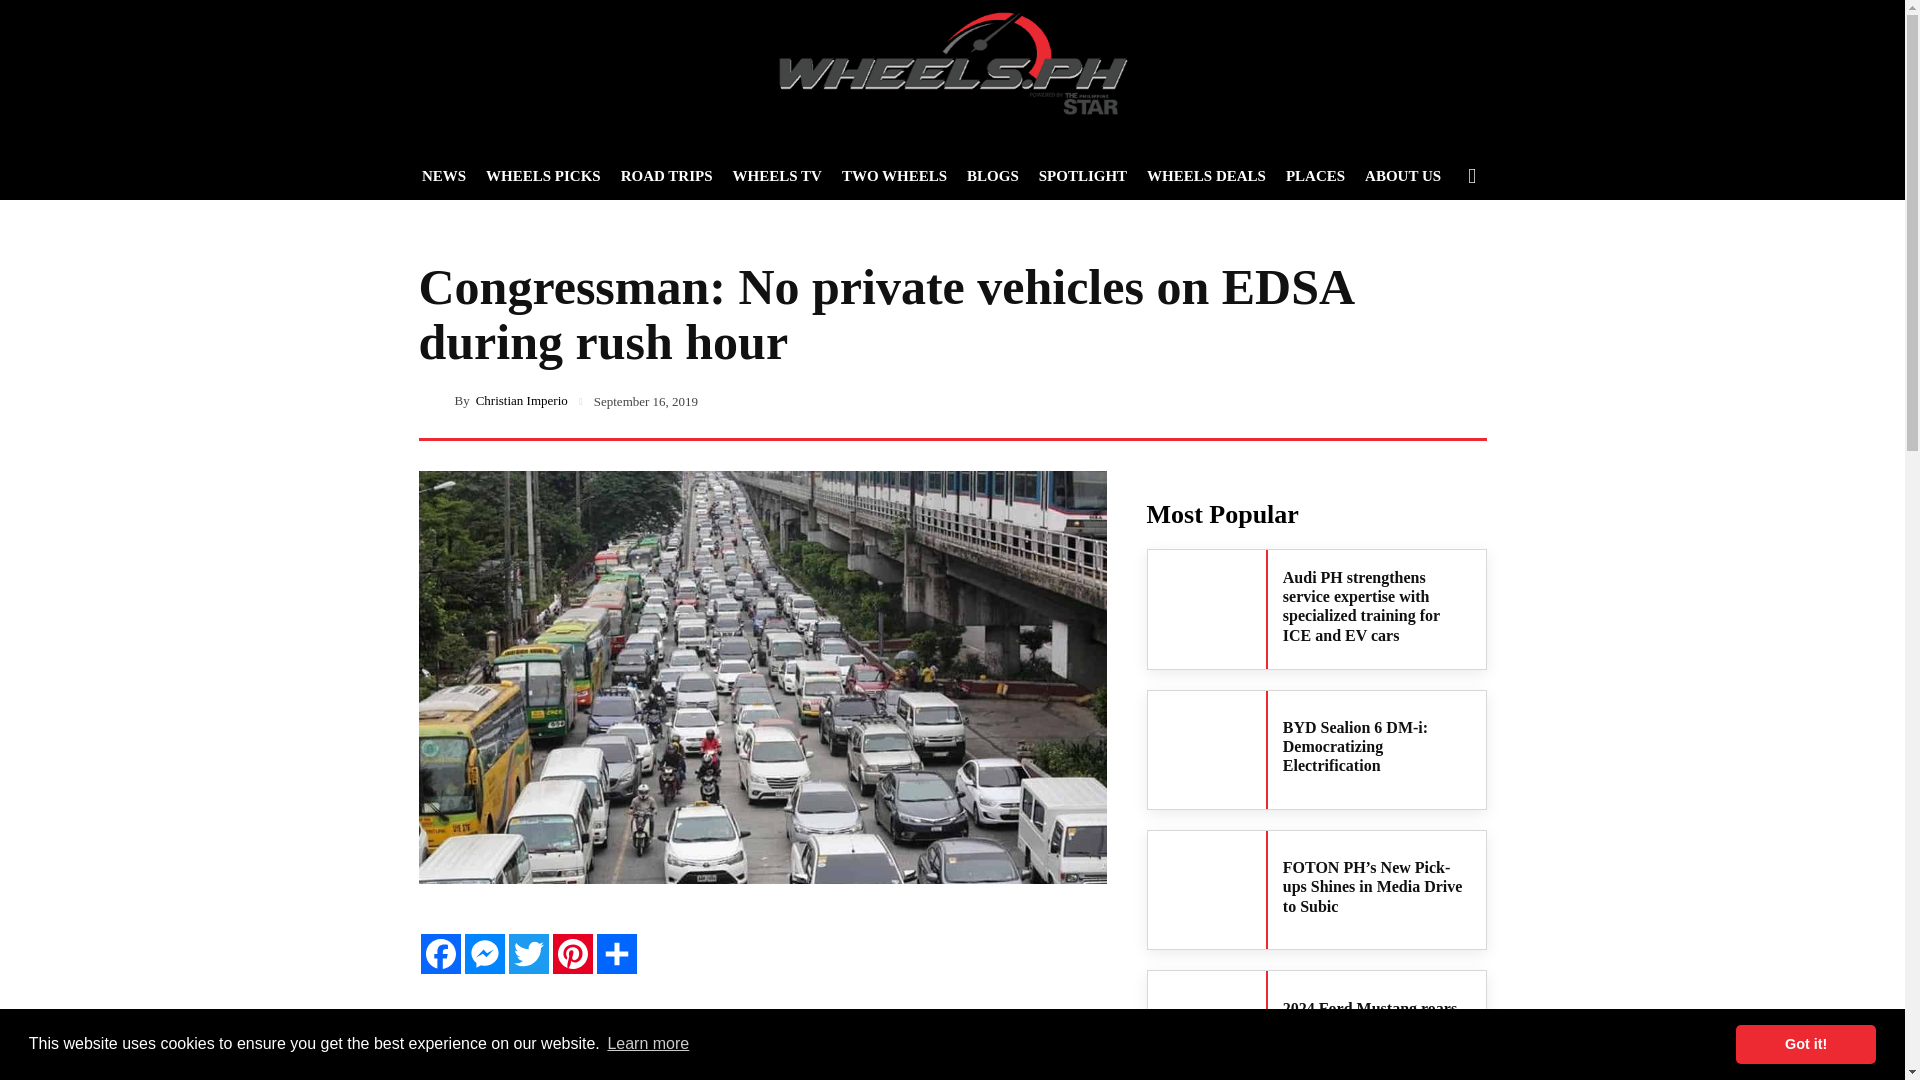  Describe the element at coordinates (894, 176) in the screenshot. I see `TWO WHEELS` at that location.